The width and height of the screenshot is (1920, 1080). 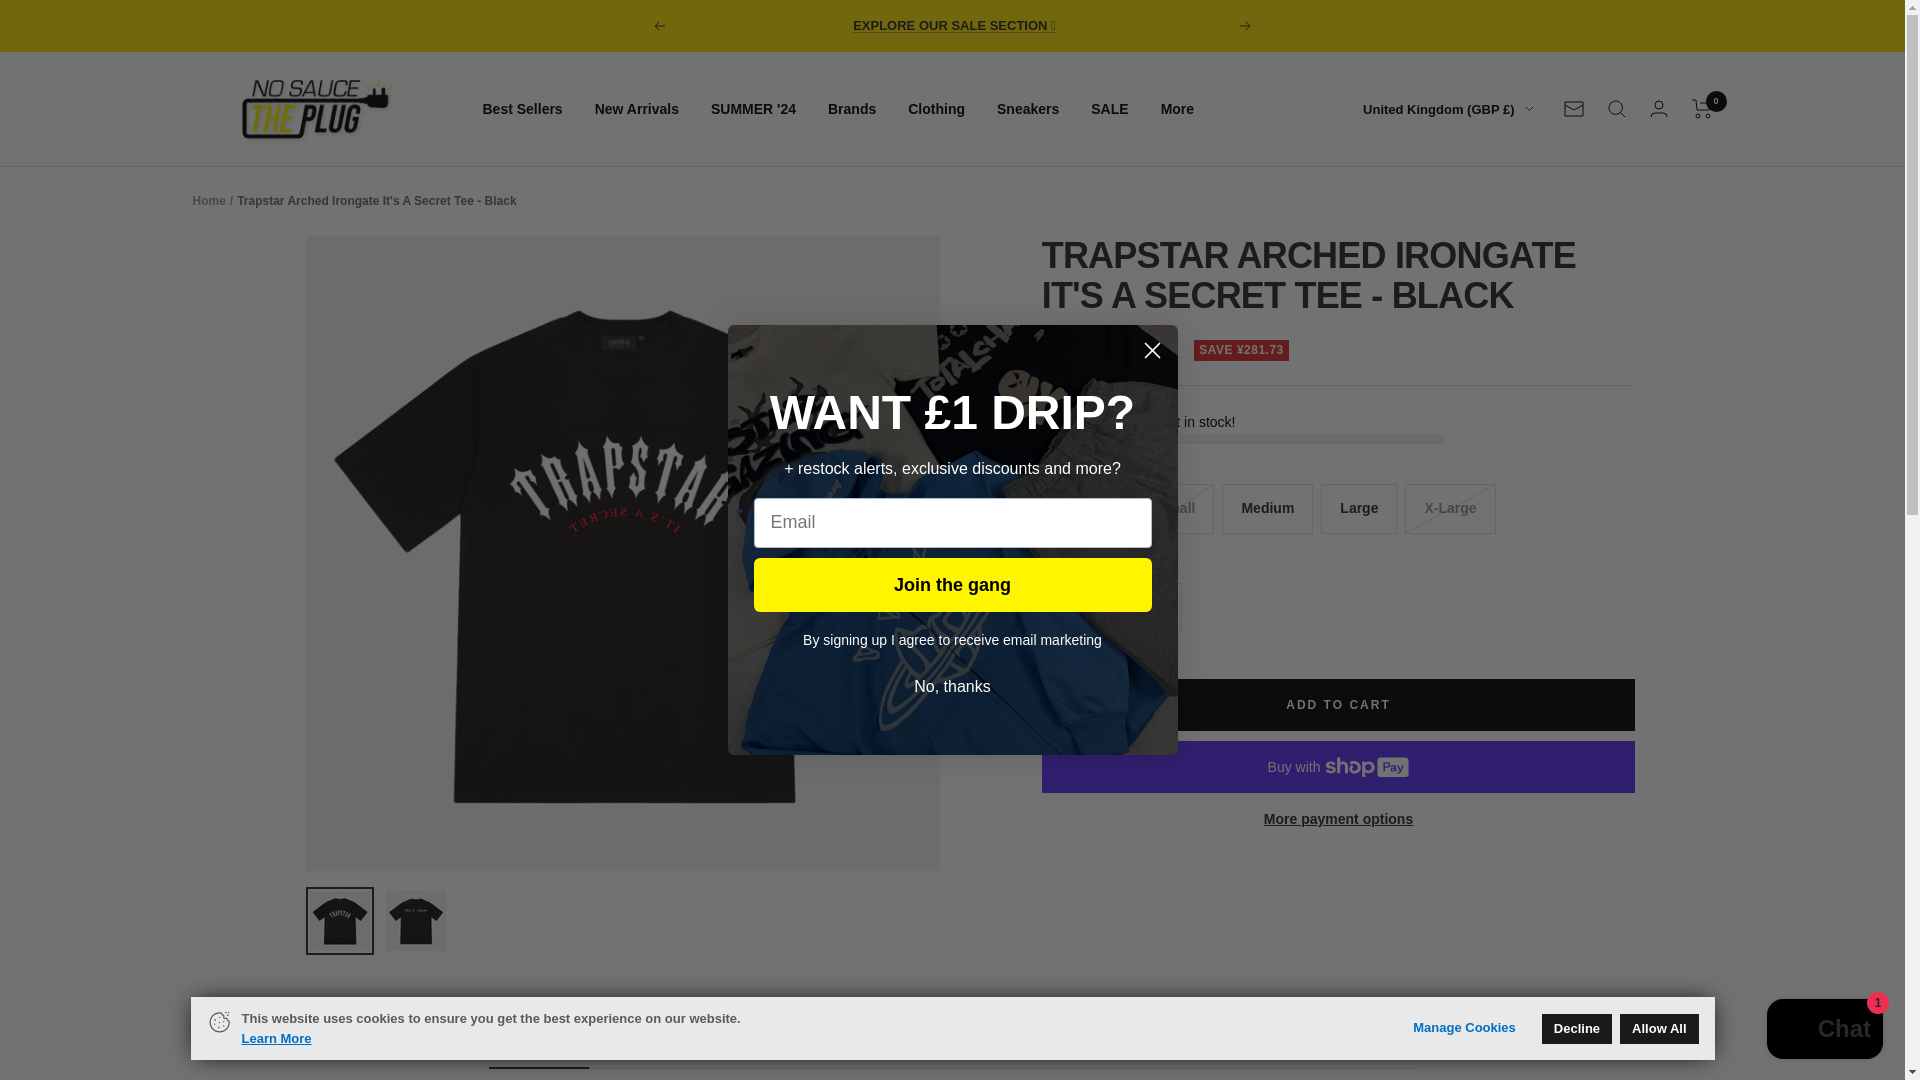 What do you see at coordinates (1178, 108) in the screenshot?
I see `More` at bounding box center [1178, 108].